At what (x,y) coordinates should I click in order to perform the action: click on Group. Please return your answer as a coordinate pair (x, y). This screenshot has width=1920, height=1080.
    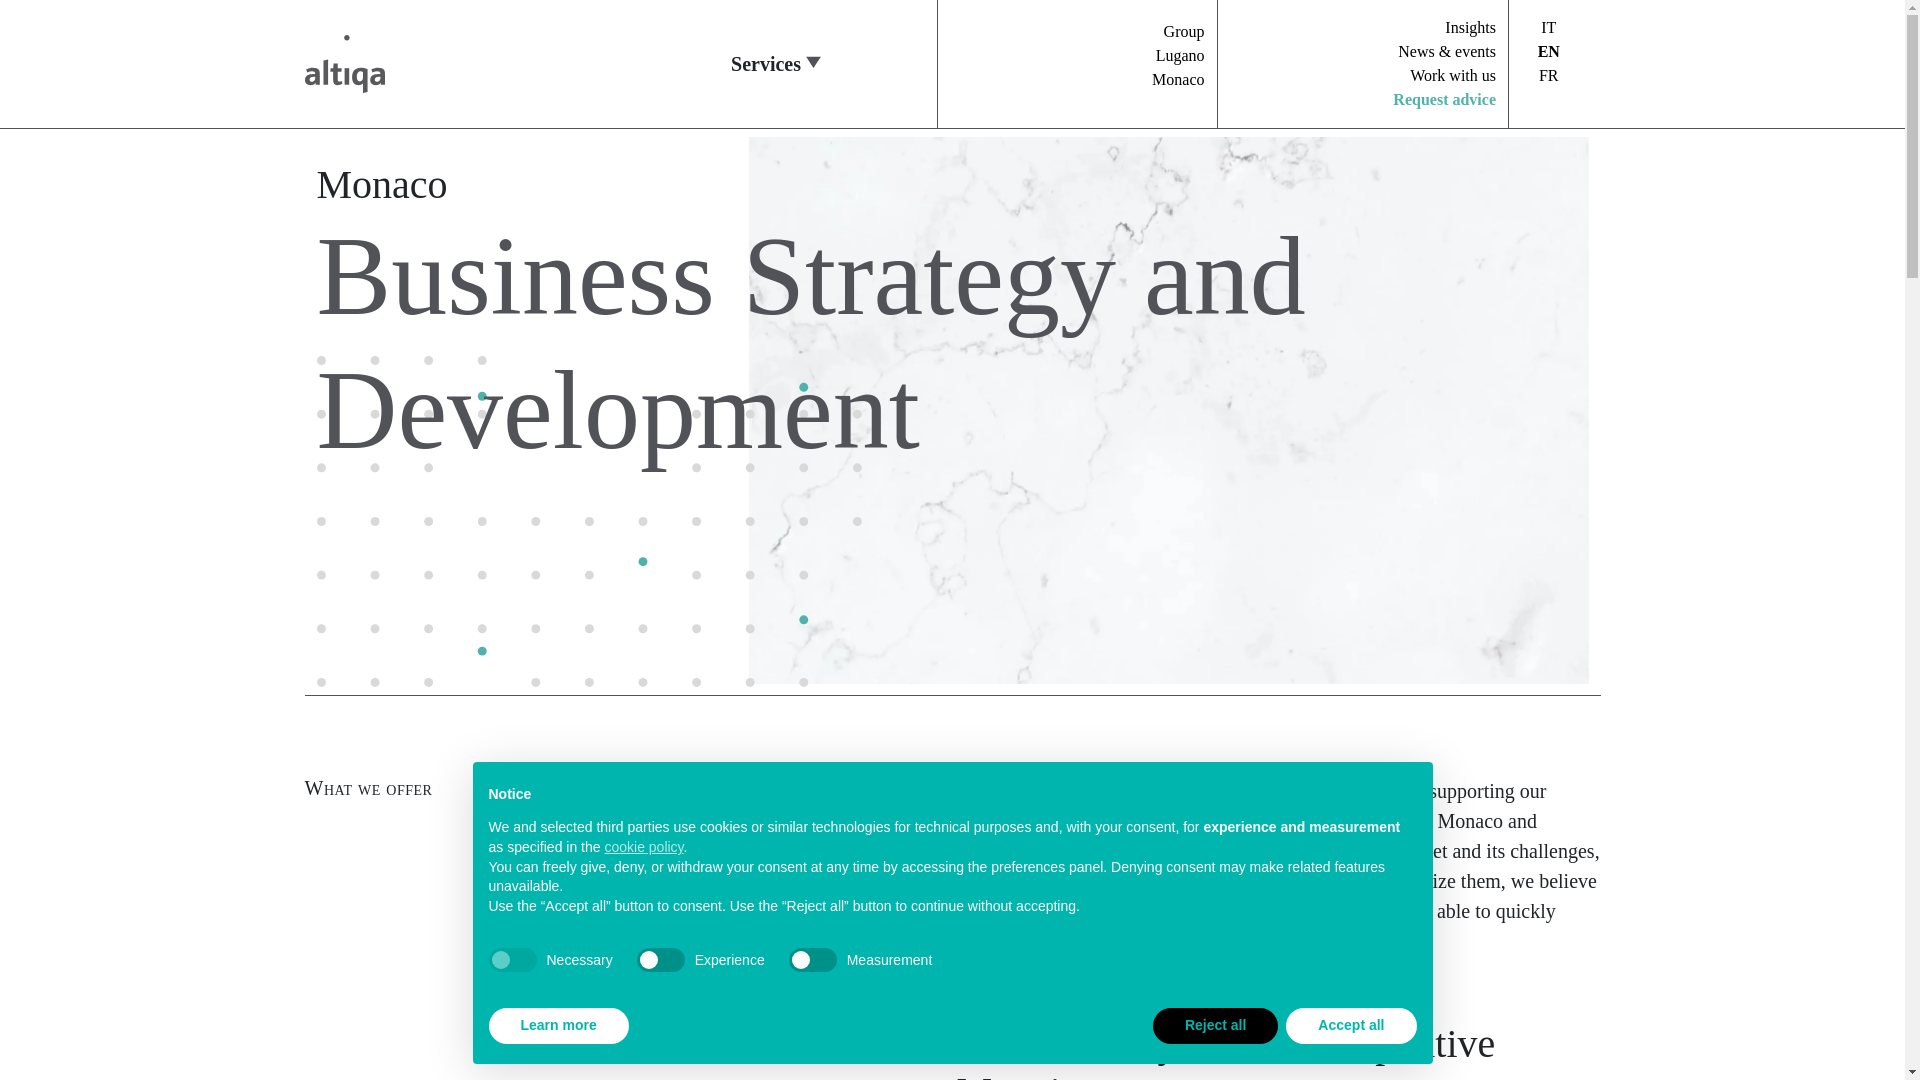
    Looking at the image, I should click on (1184, 30).